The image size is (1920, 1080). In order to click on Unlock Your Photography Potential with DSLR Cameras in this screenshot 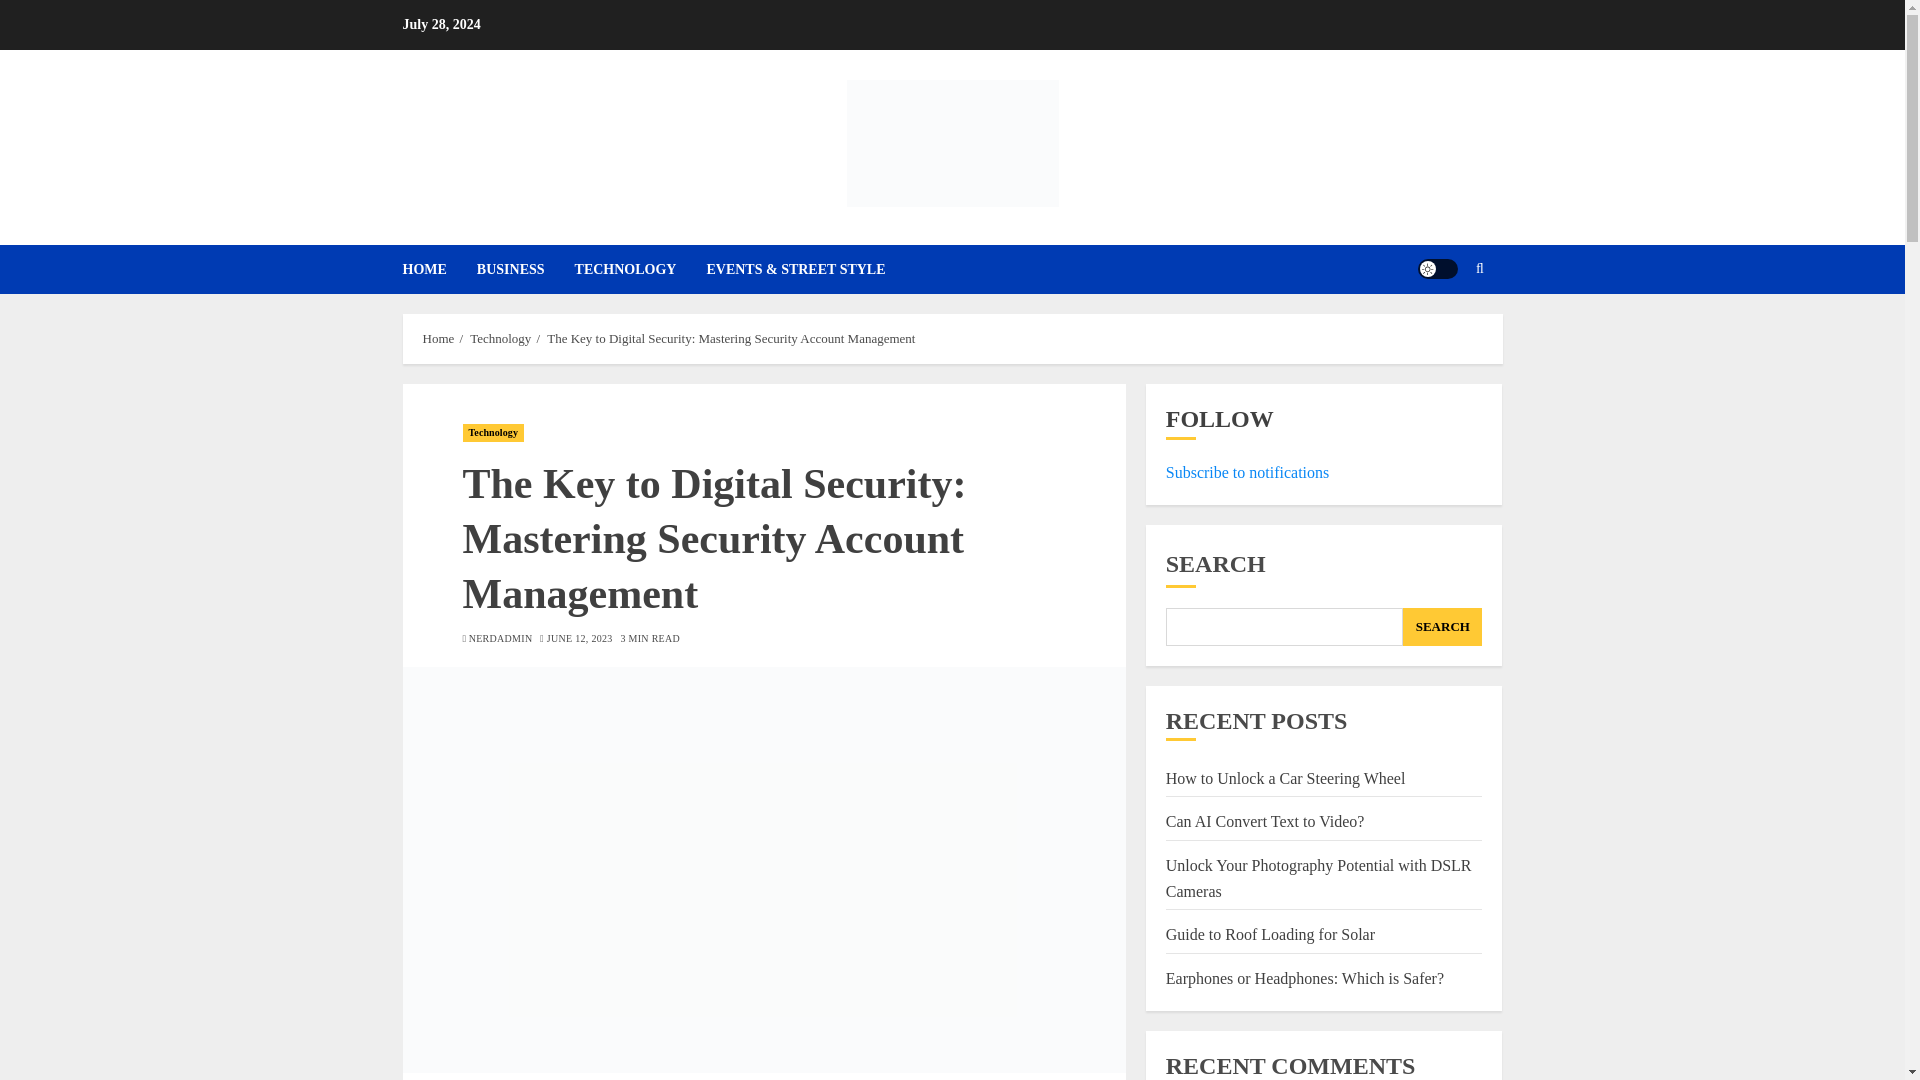, I will do `click(1318, 878)`.